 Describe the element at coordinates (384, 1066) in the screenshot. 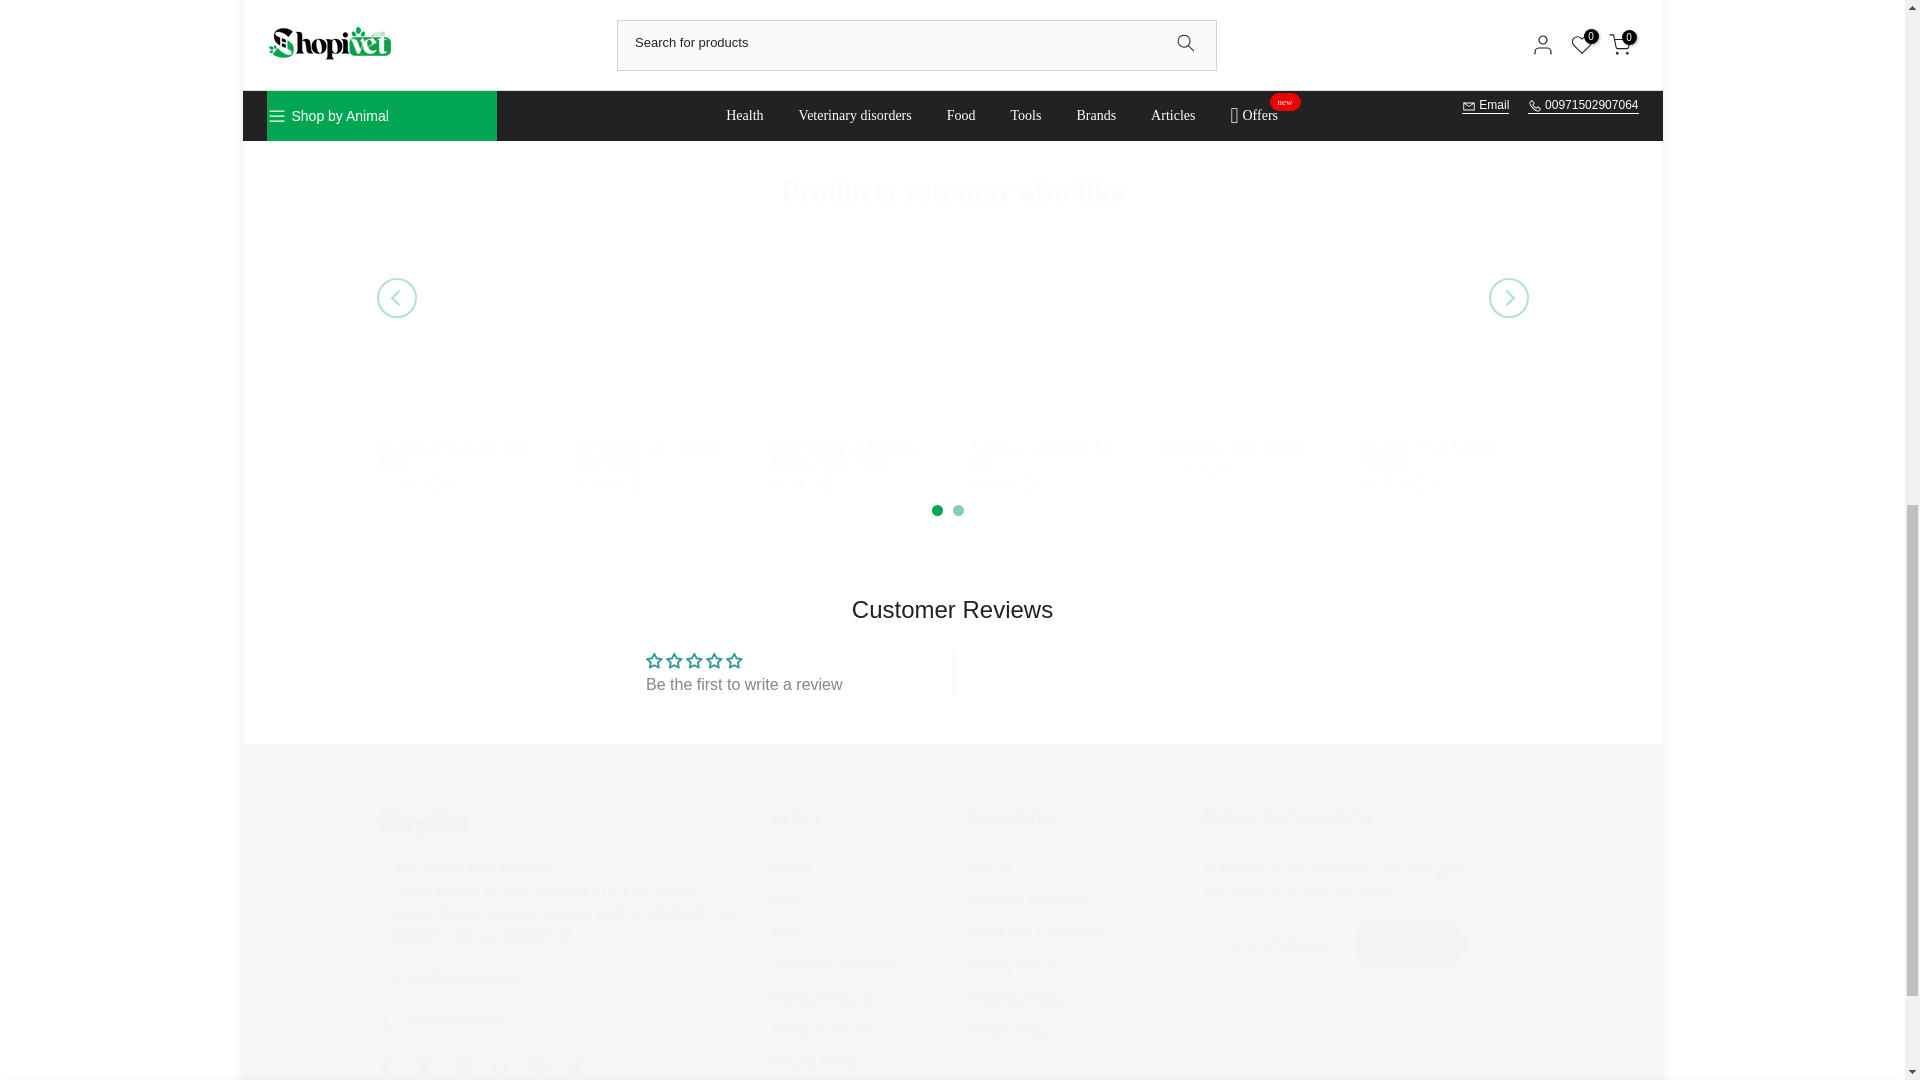

I see `Follow us on Facebook` at that location.